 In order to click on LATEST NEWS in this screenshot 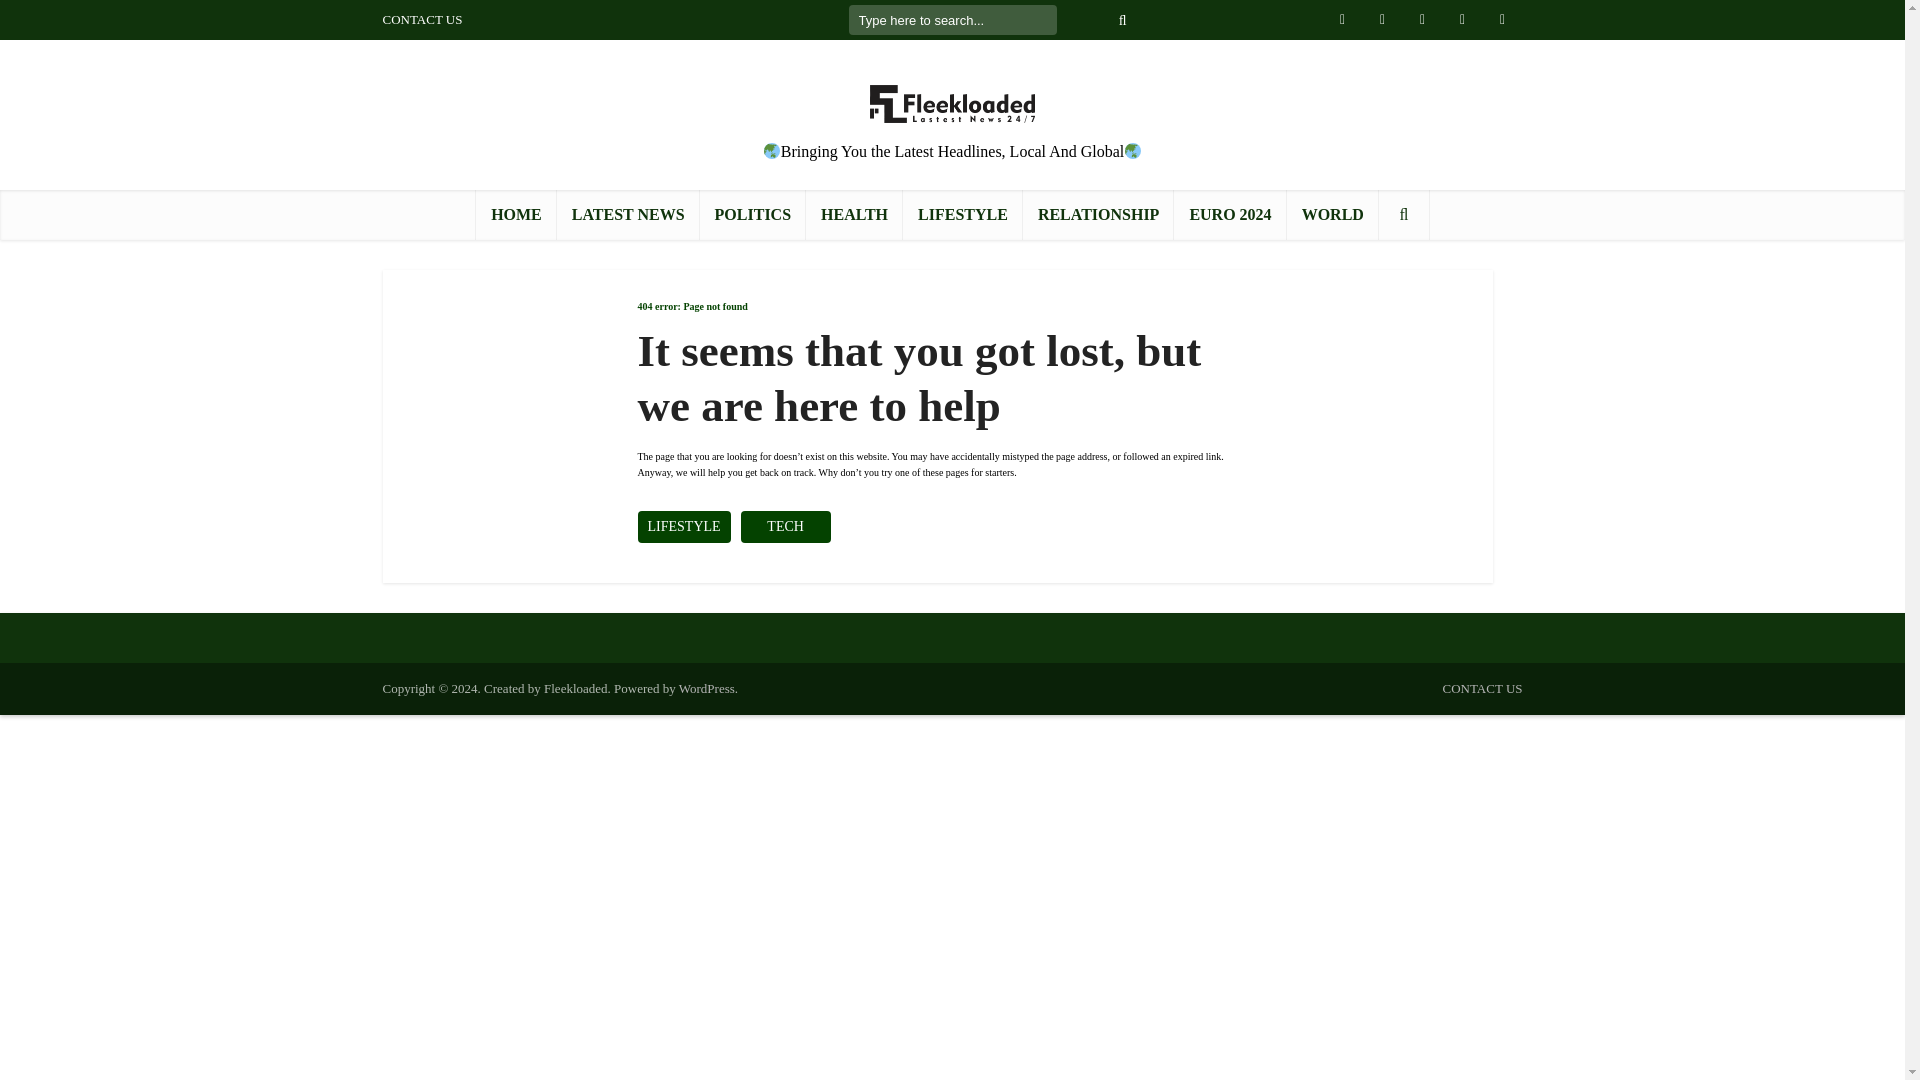, I will do `click(628, 214)`.